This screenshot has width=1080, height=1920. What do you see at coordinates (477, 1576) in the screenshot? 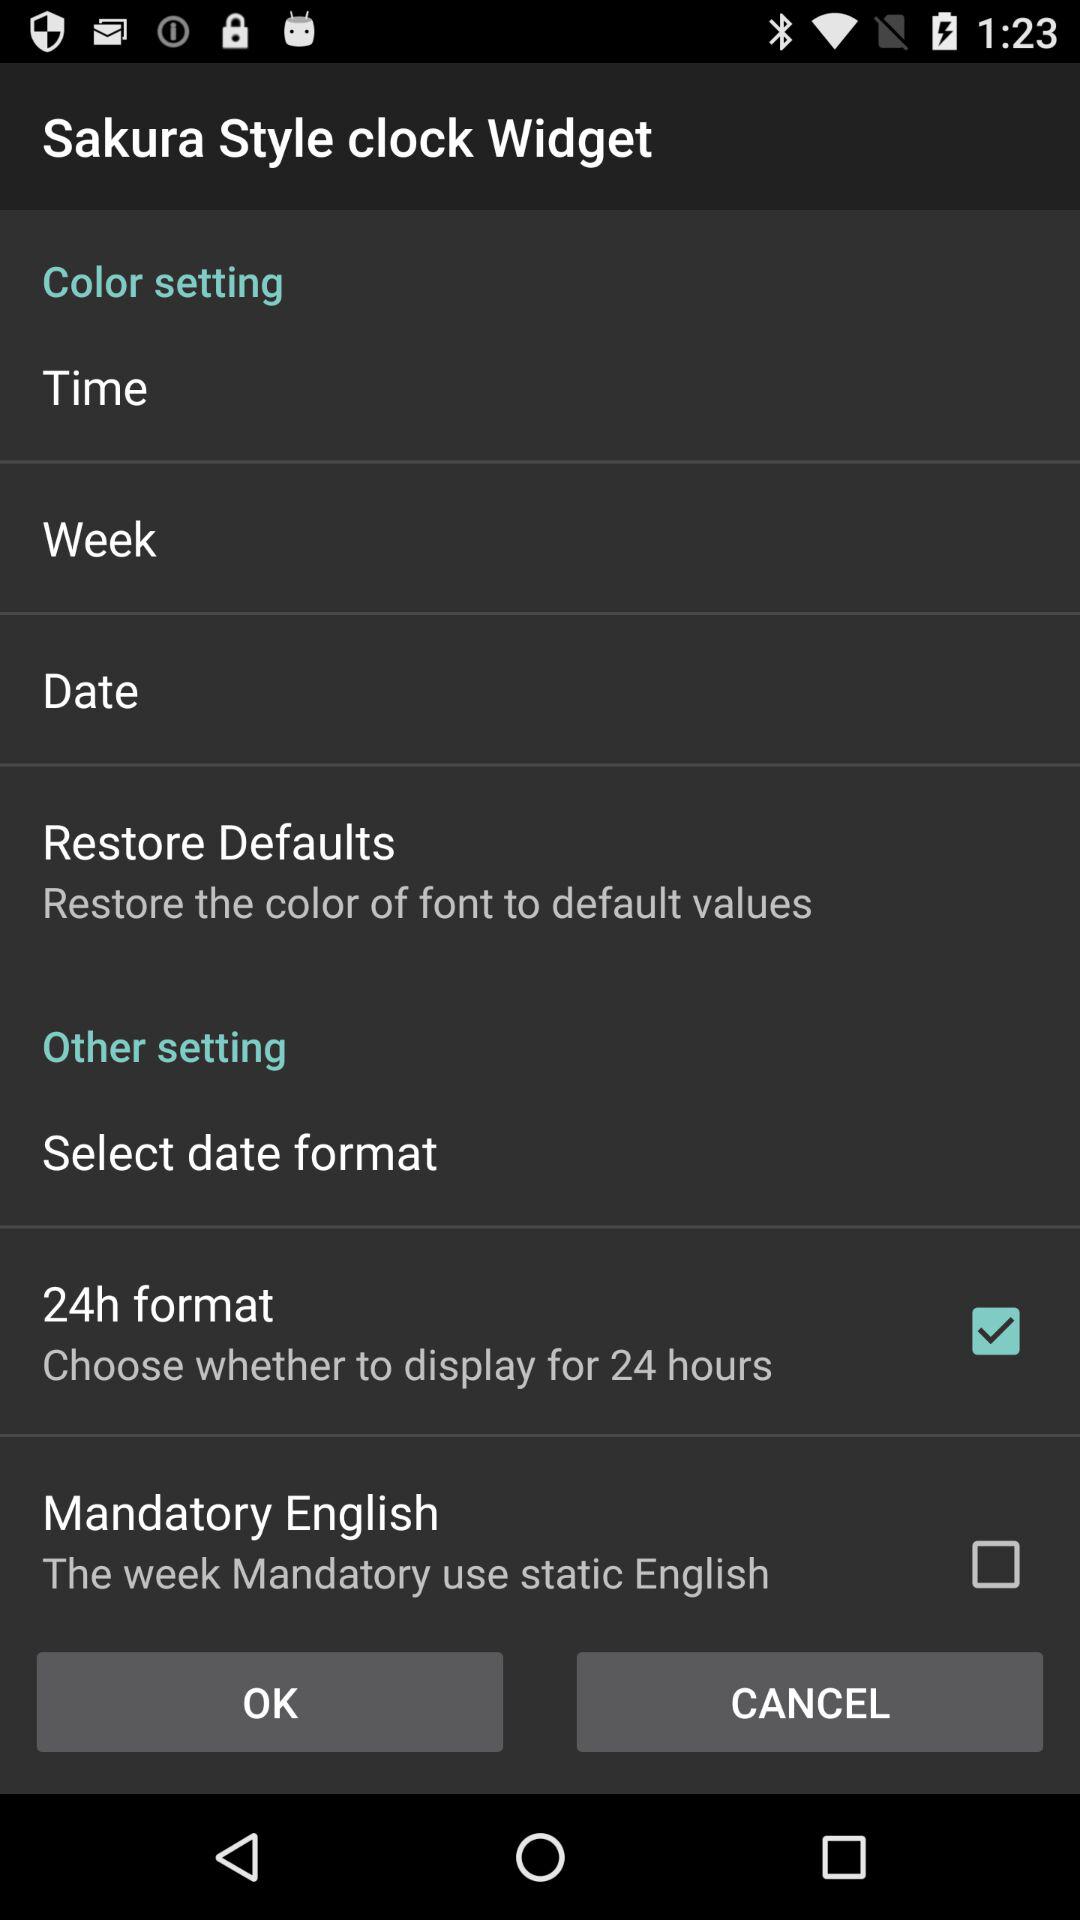
I see `tap the button above ok button` at bounding box center [477, 1576].